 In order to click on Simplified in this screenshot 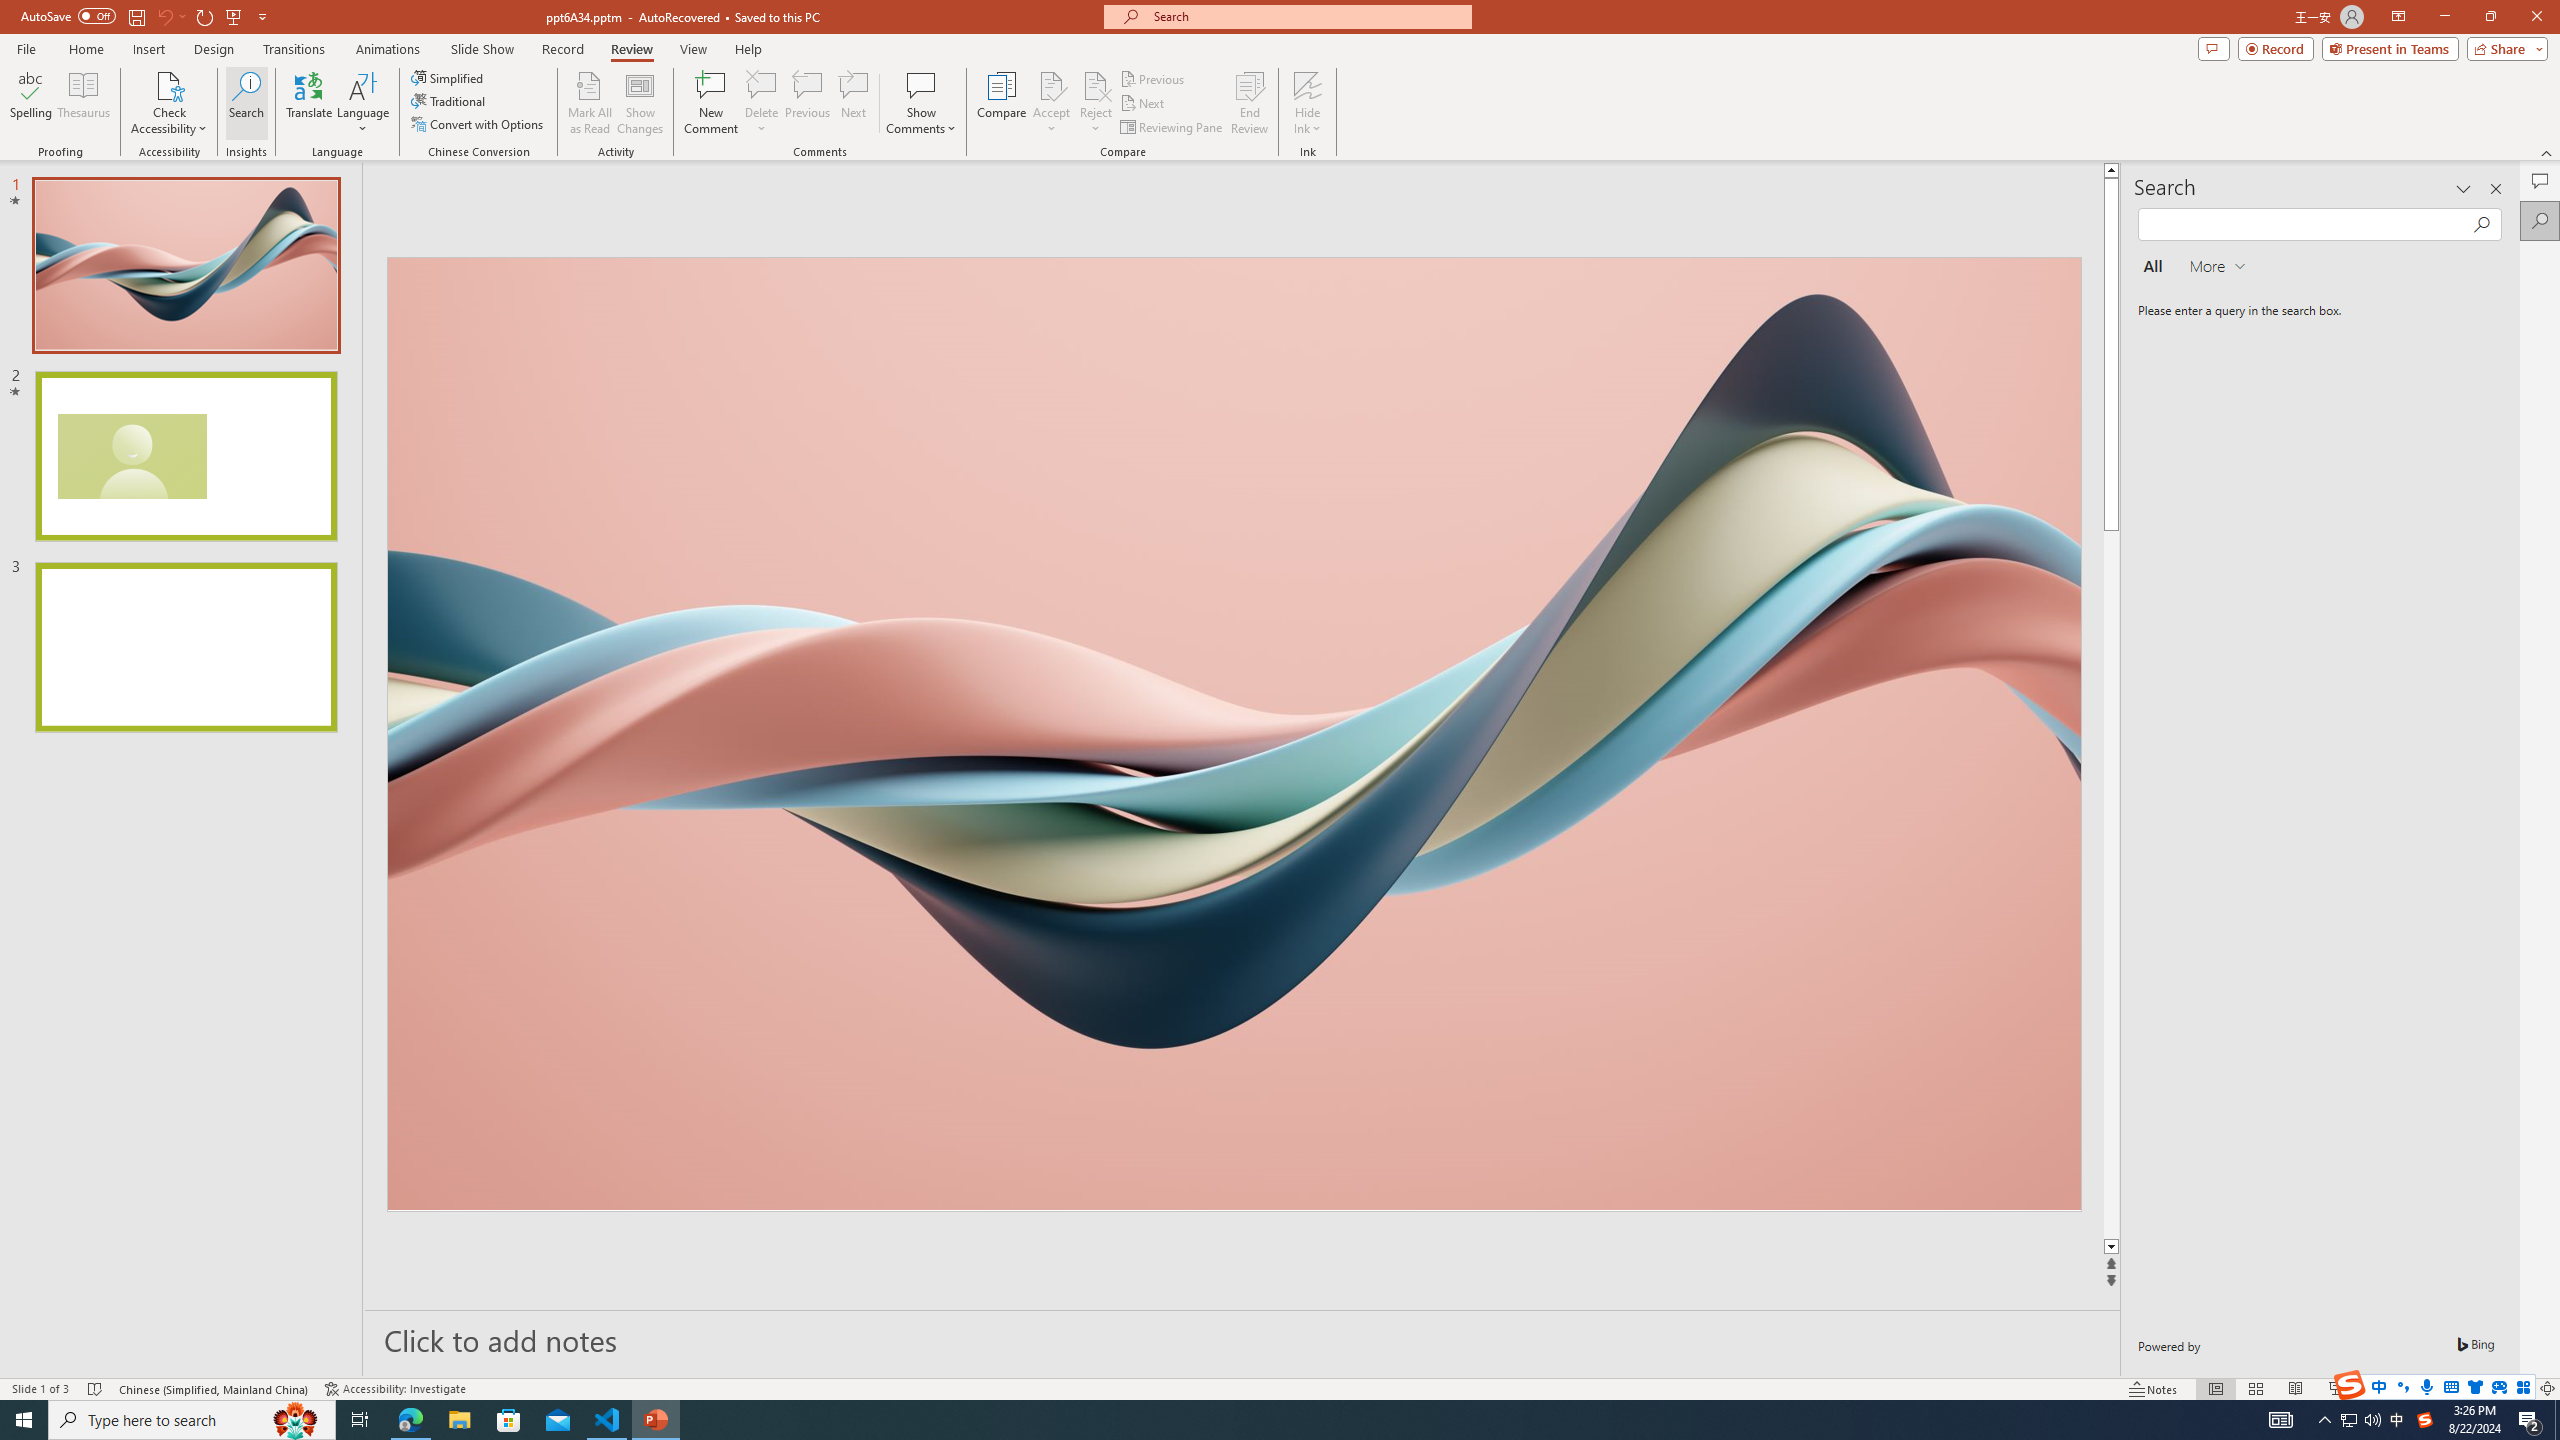, I will do `click(448, 78)`.